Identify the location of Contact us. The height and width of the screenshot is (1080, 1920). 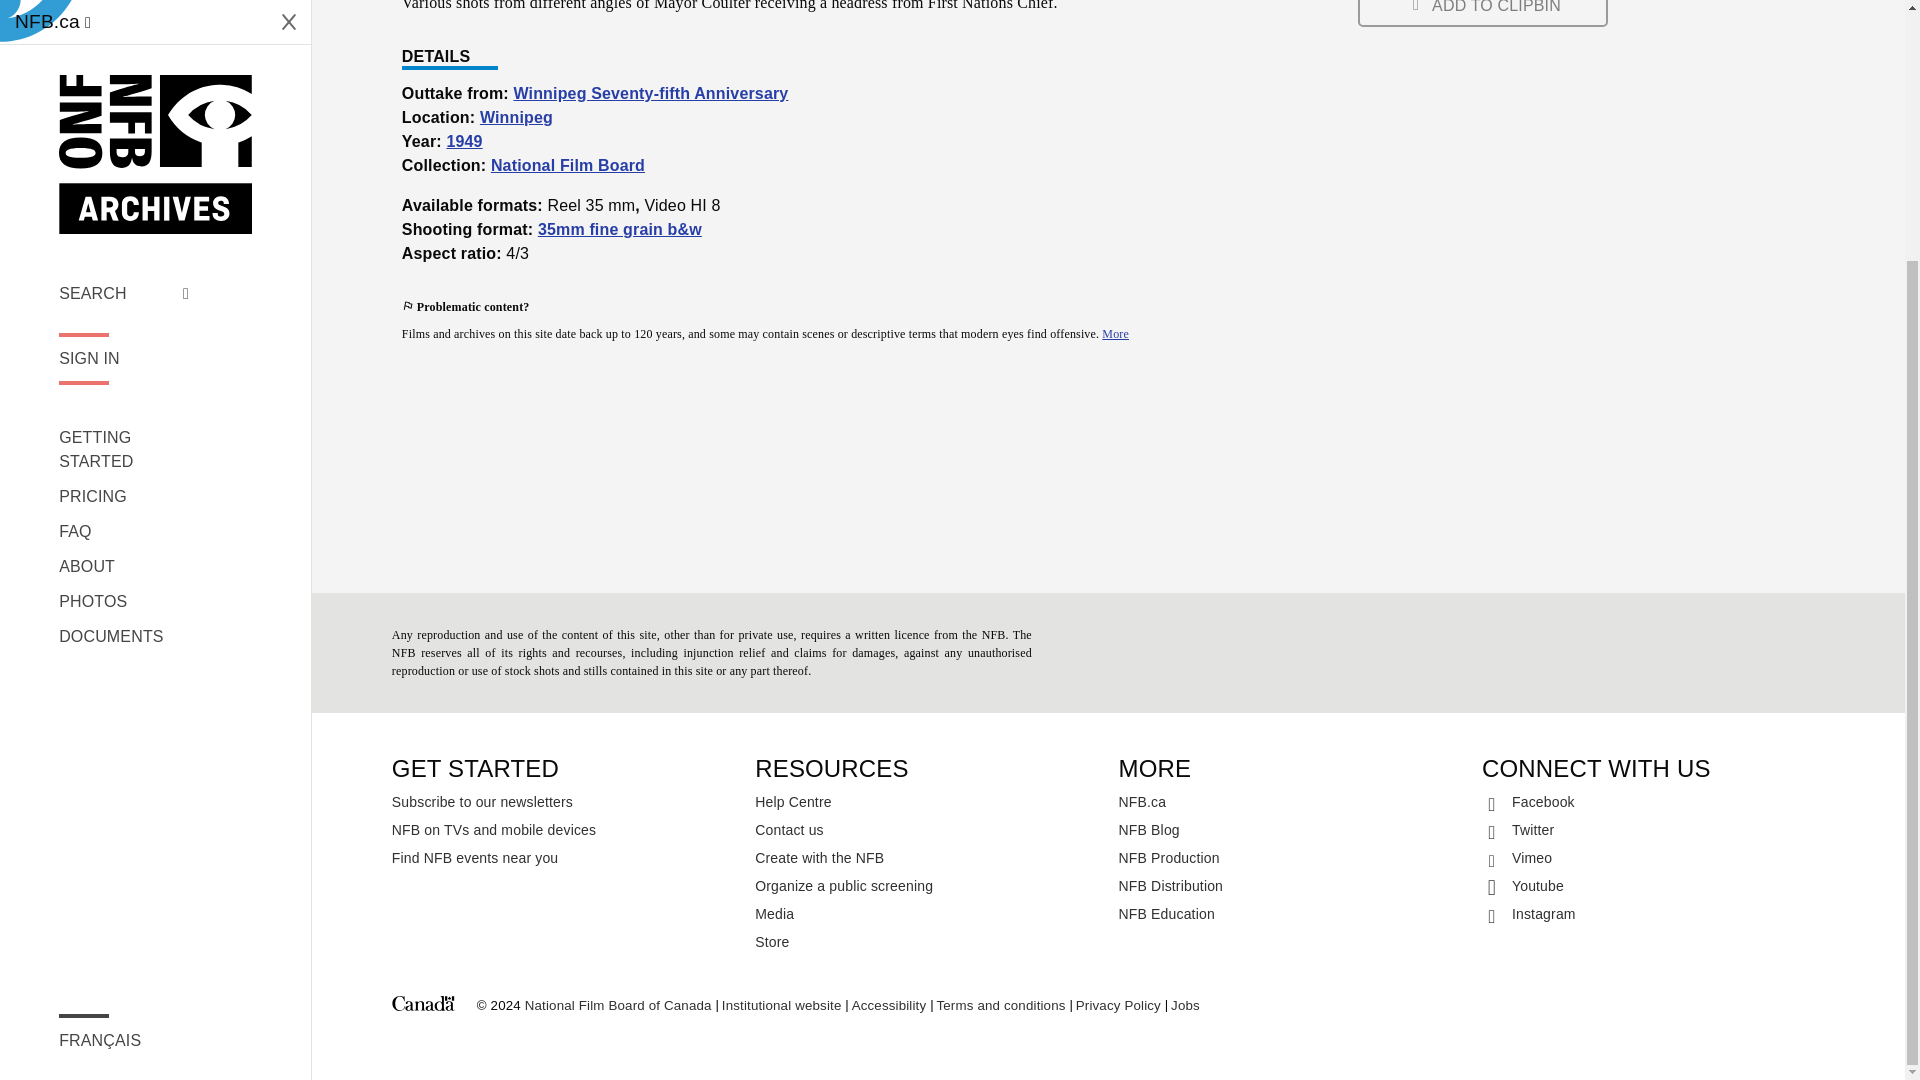
(926, 830).